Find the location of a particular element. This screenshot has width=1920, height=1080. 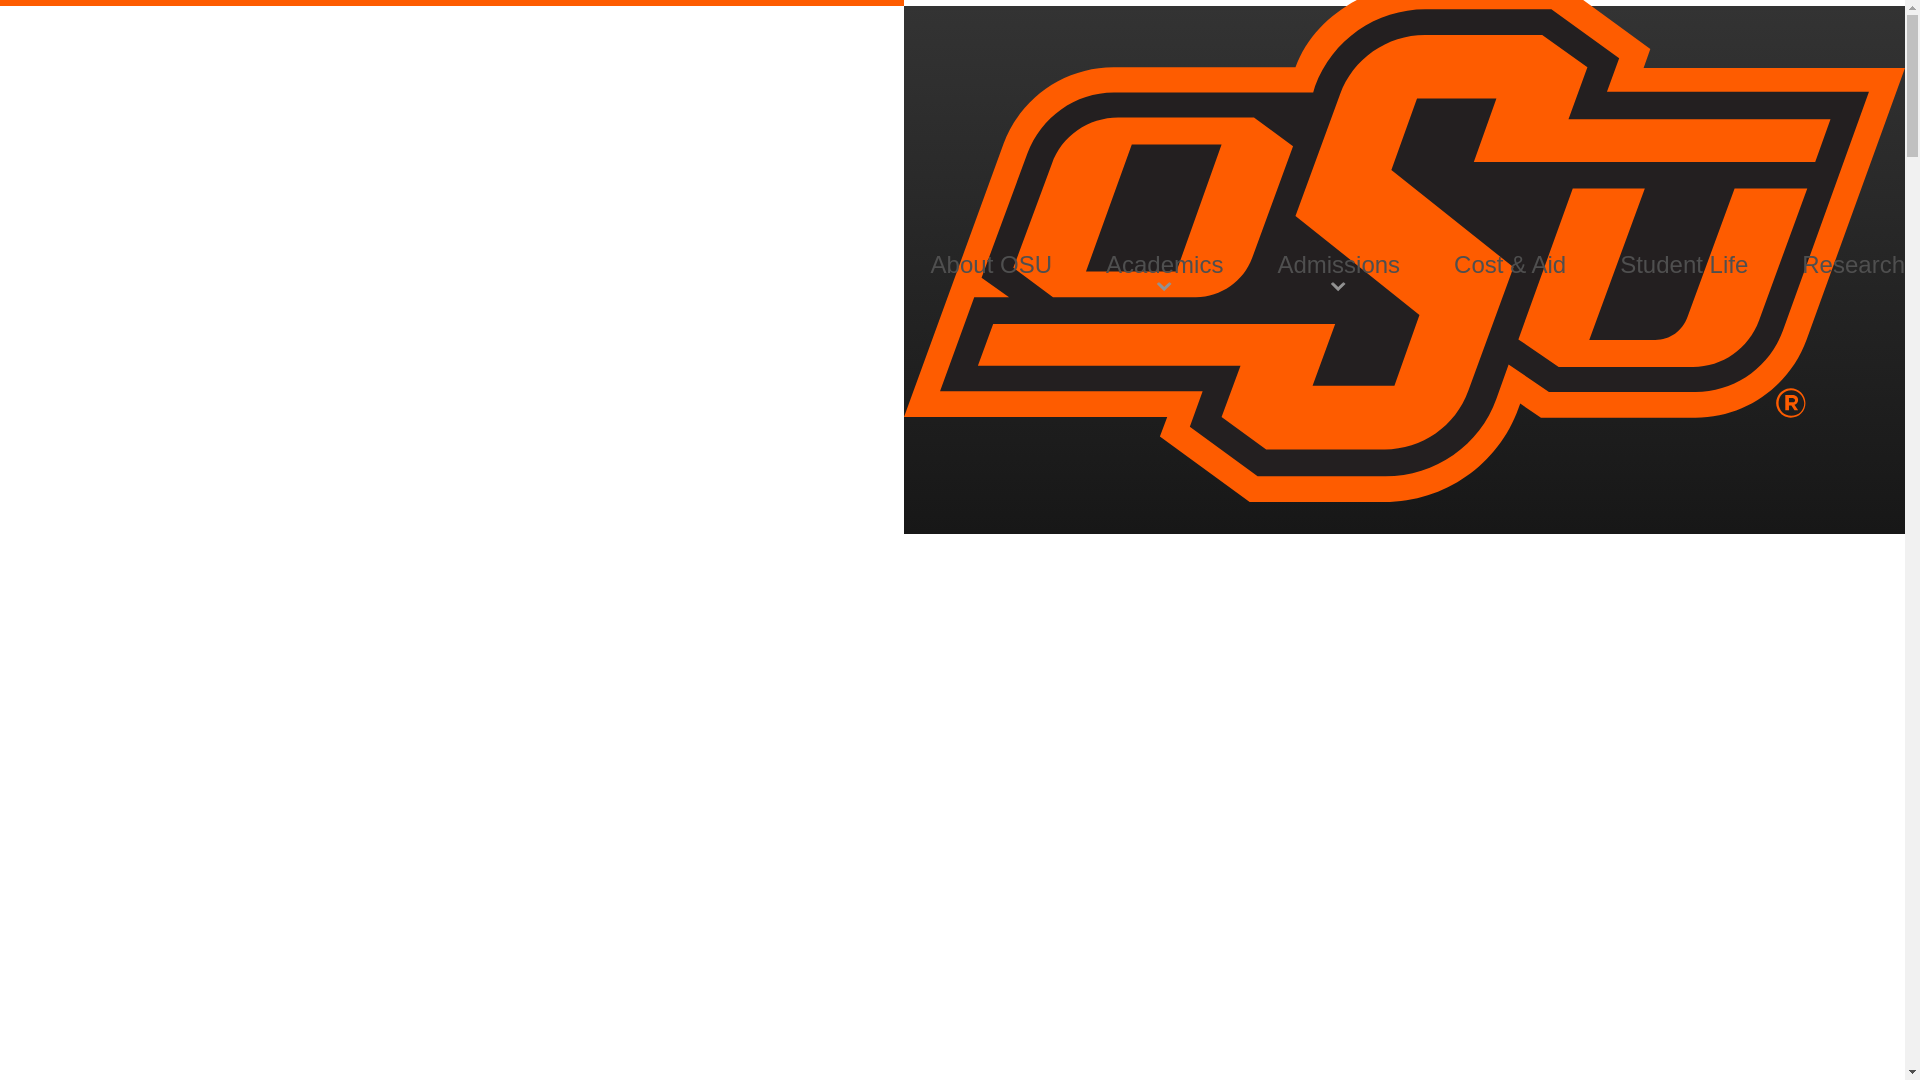

myOKSTATE is located at coordinates (1776, 270).